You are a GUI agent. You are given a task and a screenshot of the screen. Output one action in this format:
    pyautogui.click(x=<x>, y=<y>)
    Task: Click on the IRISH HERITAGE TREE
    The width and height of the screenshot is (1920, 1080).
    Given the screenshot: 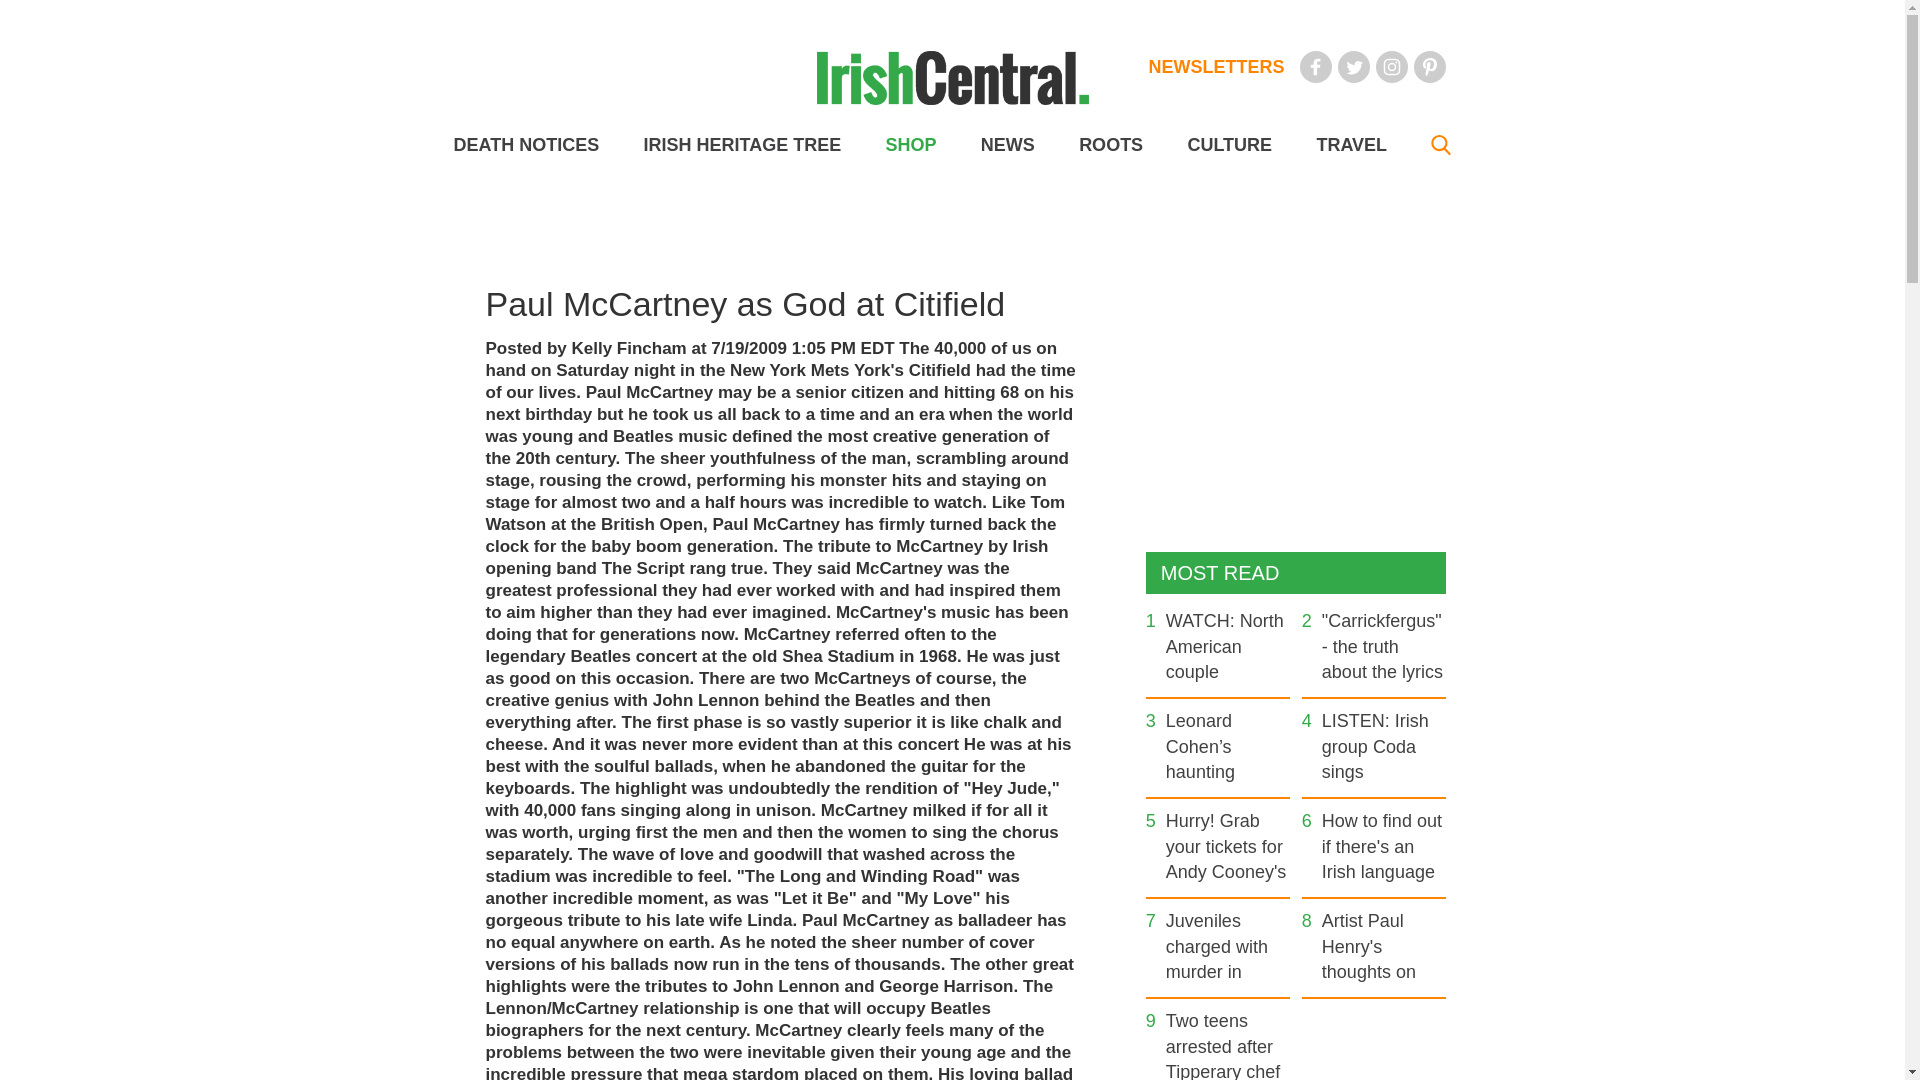 What is the action you would take?
    pyautogui.click(x=742, y=145)
    